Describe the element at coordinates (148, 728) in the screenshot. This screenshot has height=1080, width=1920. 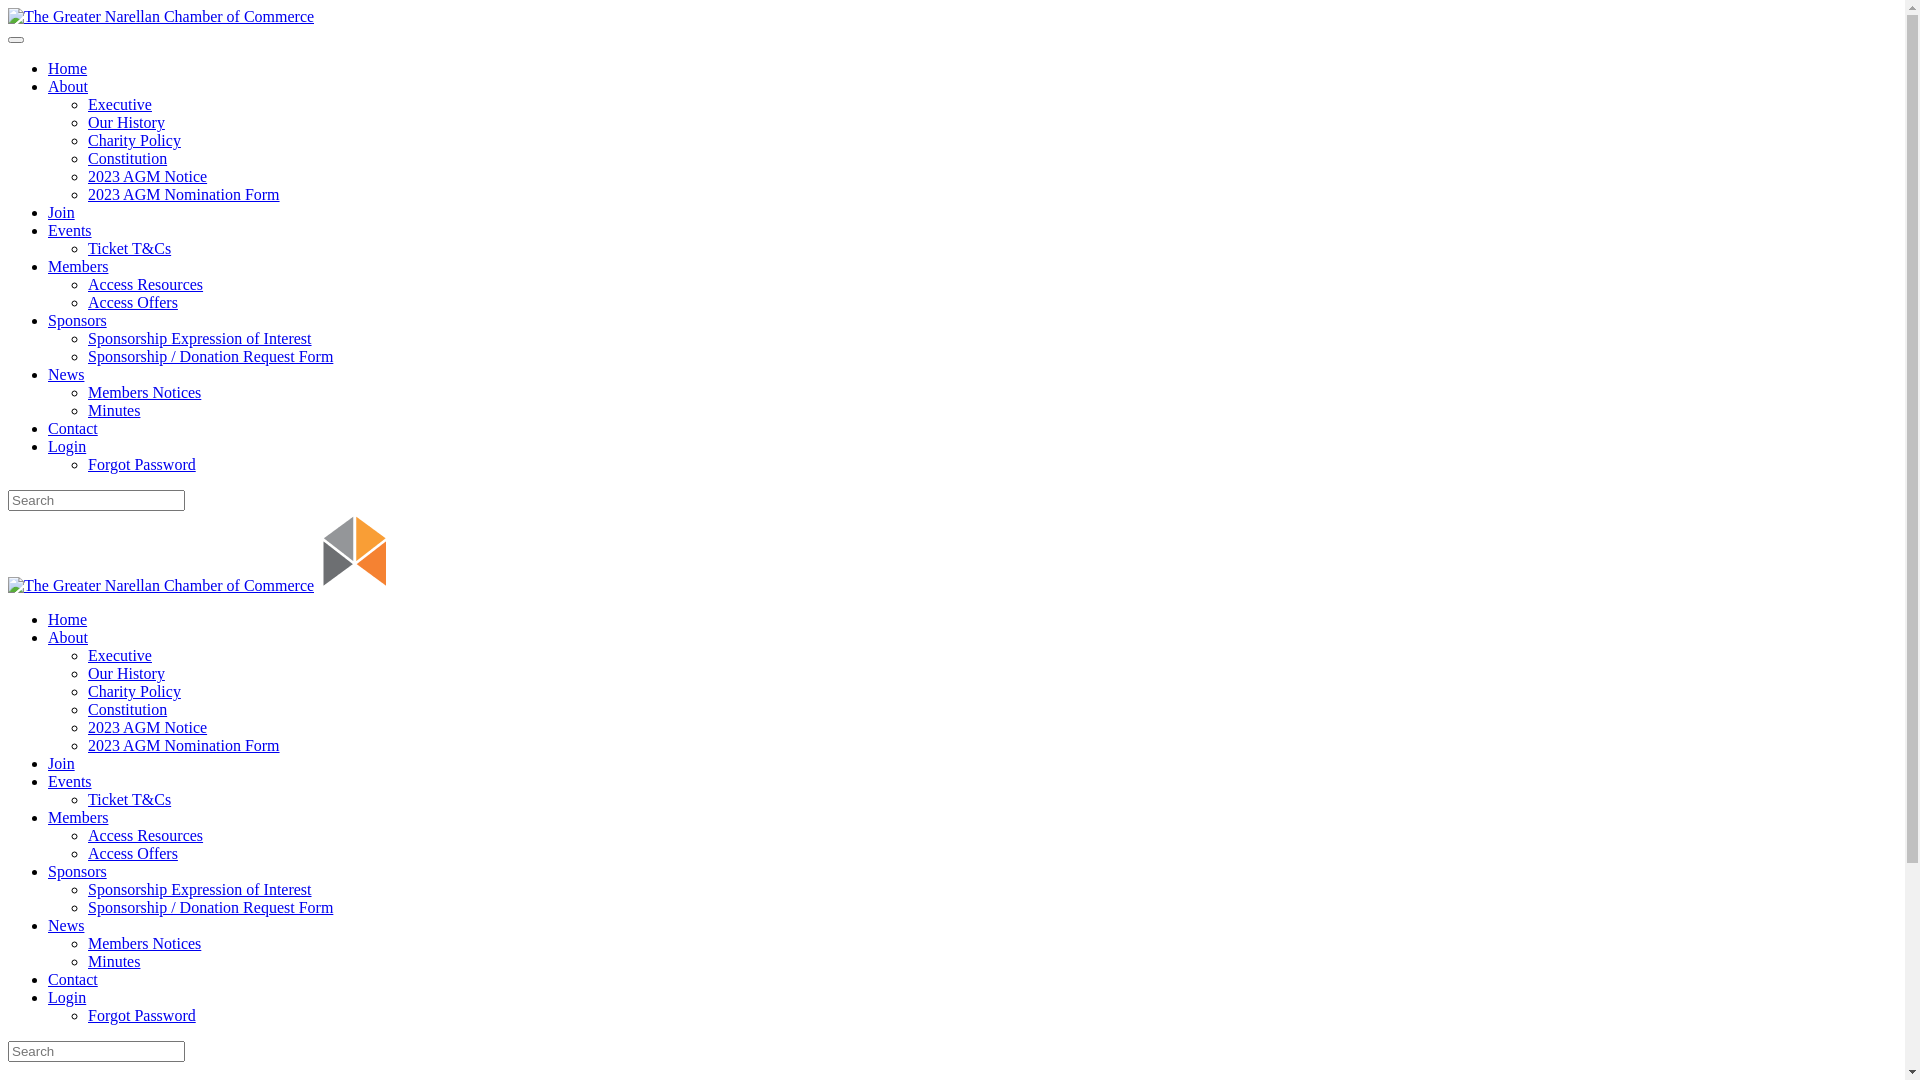
I see `2023 AGM Notice` at that location.